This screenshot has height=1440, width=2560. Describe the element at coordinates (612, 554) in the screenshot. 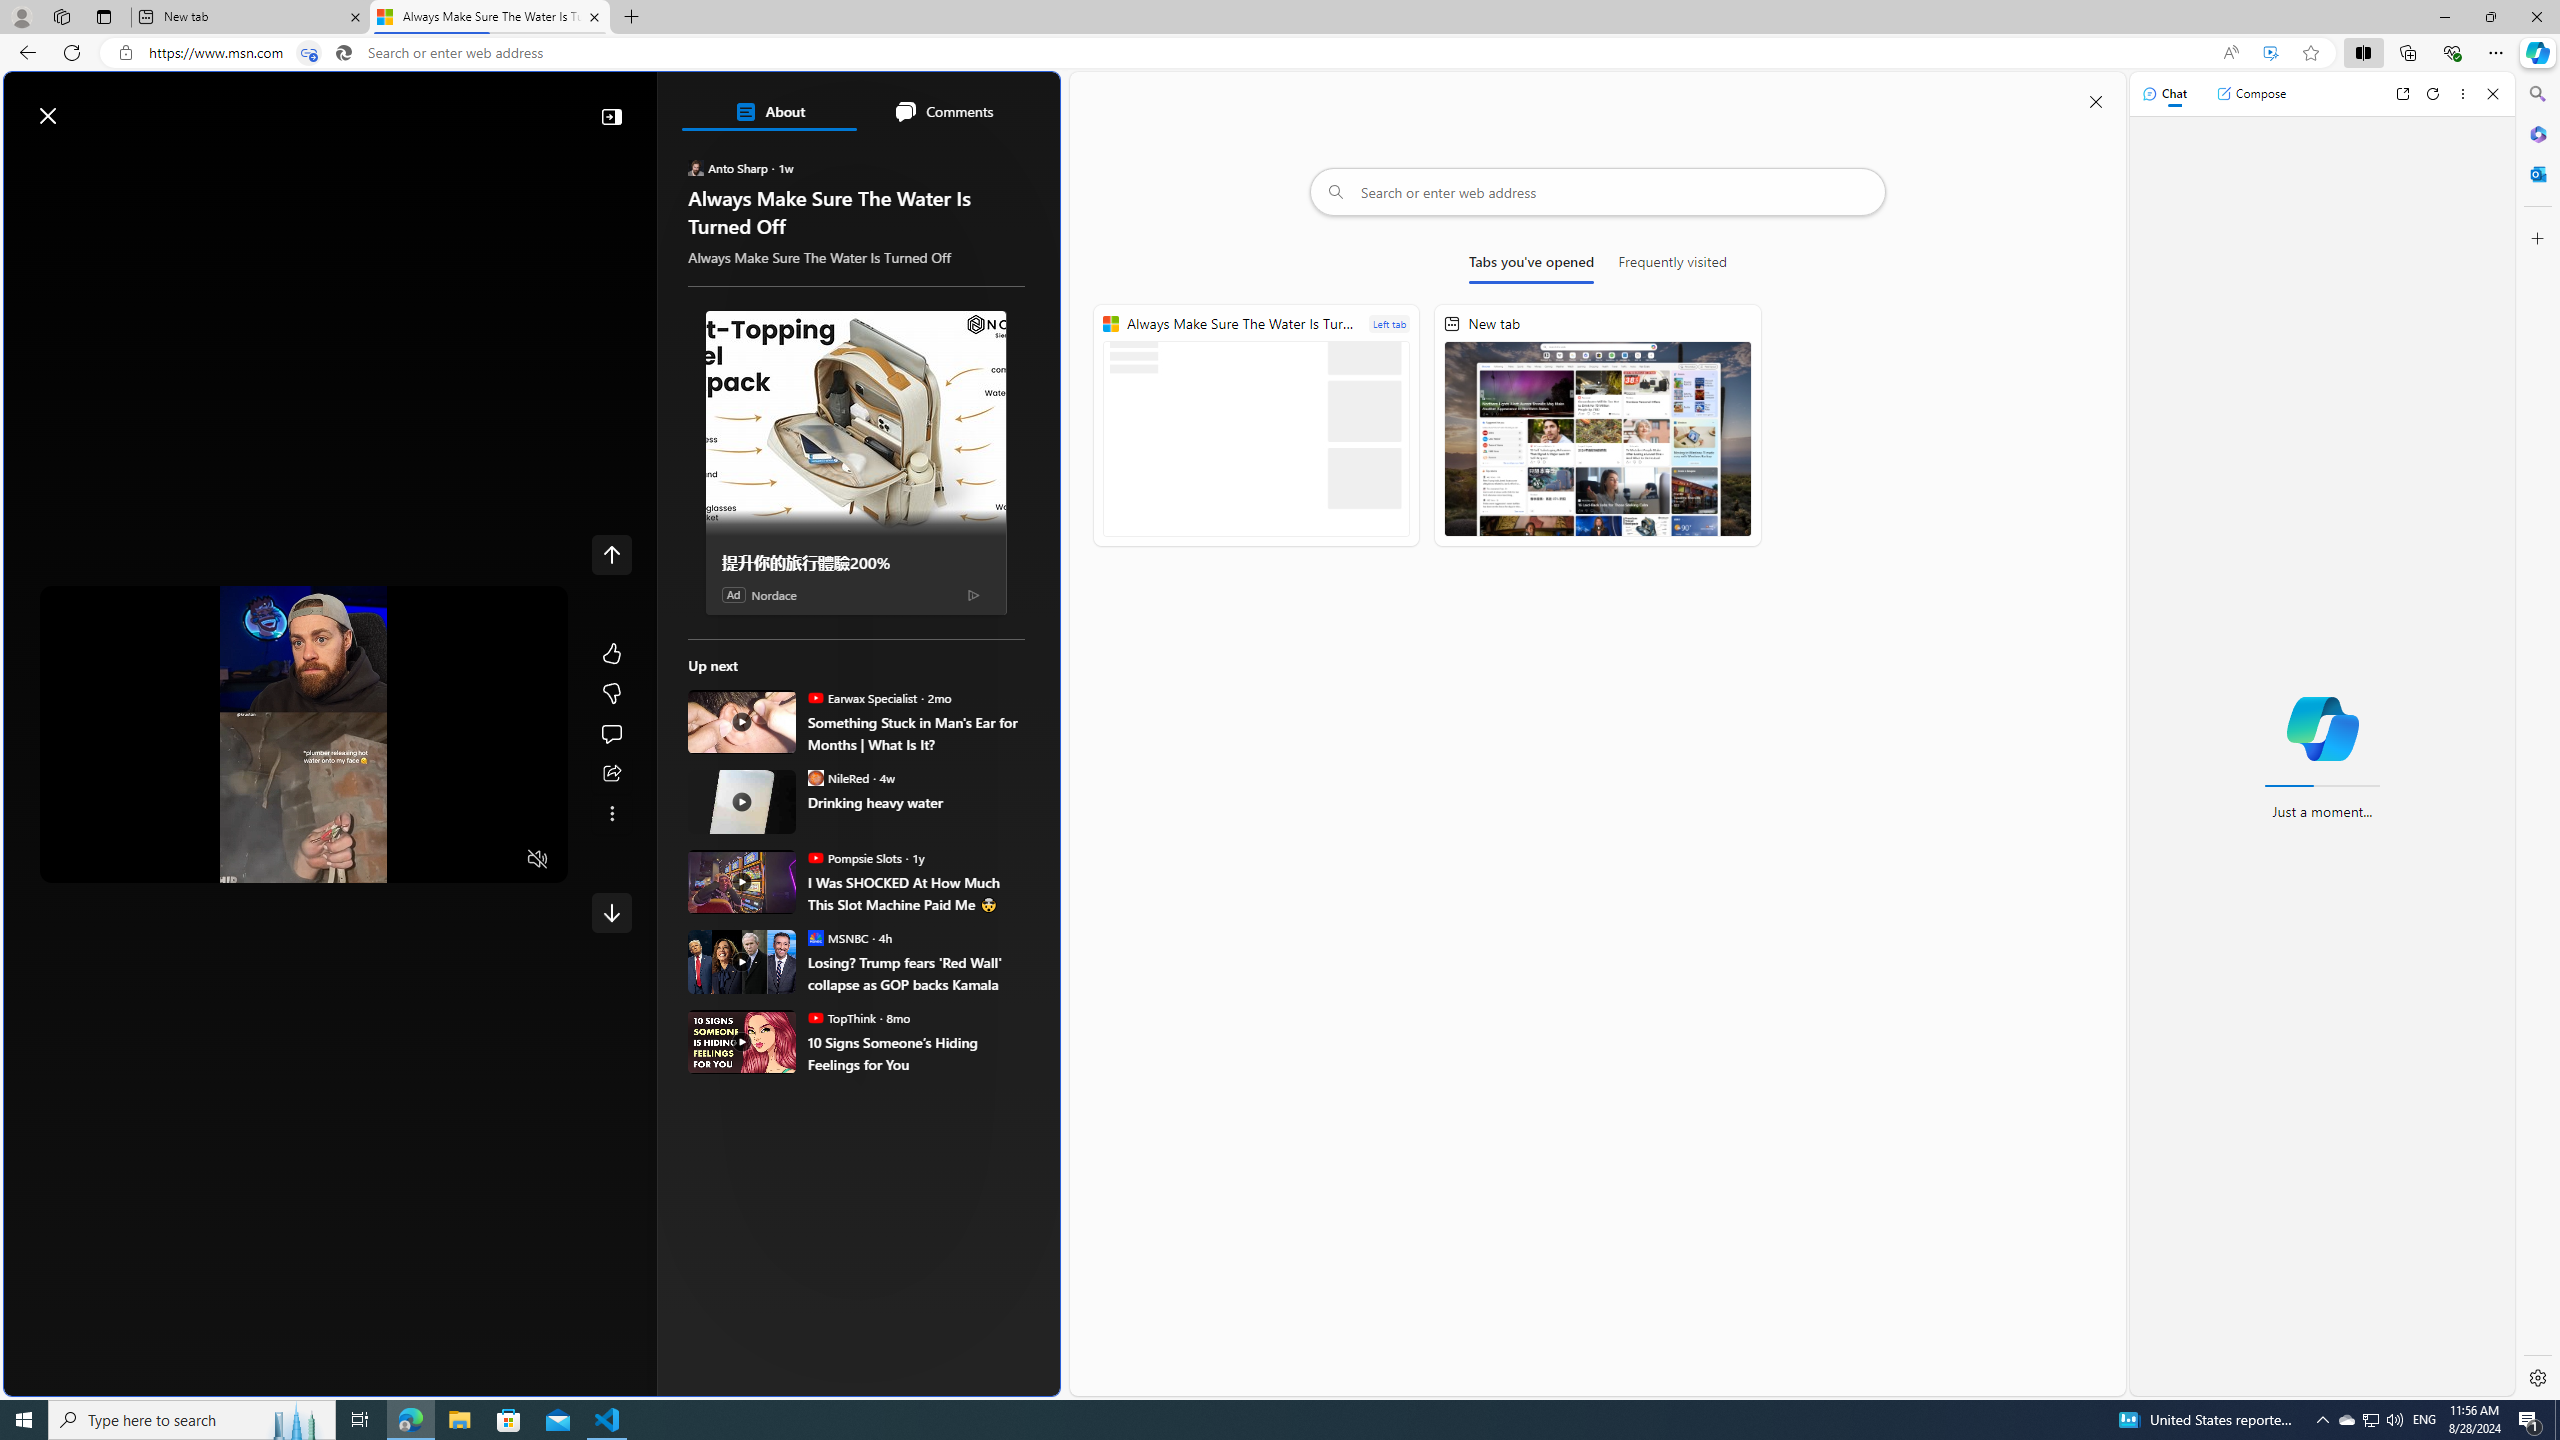

I see `Class: control icon-only` at that location.